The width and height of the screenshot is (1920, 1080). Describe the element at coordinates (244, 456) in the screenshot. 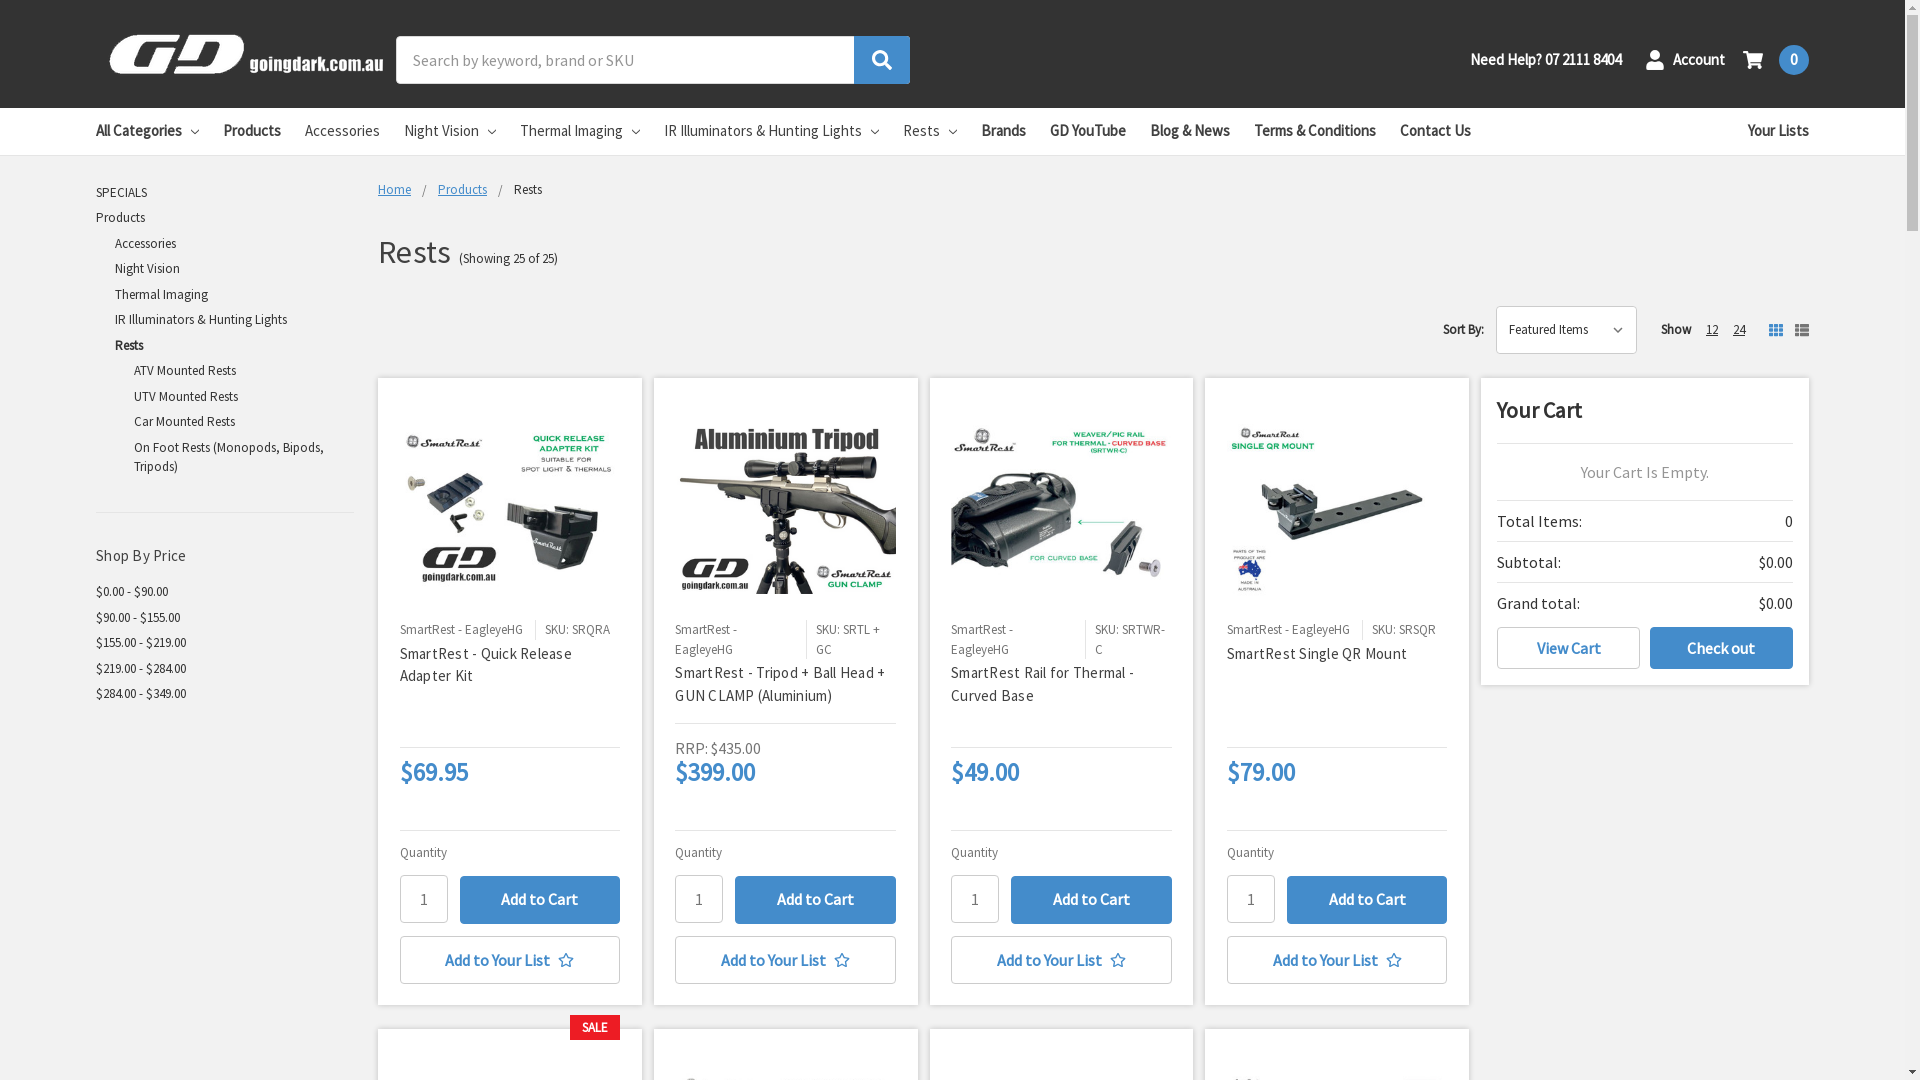

I see `On Foot Rests (Monopods, Bipods, Tripods)` at that location.